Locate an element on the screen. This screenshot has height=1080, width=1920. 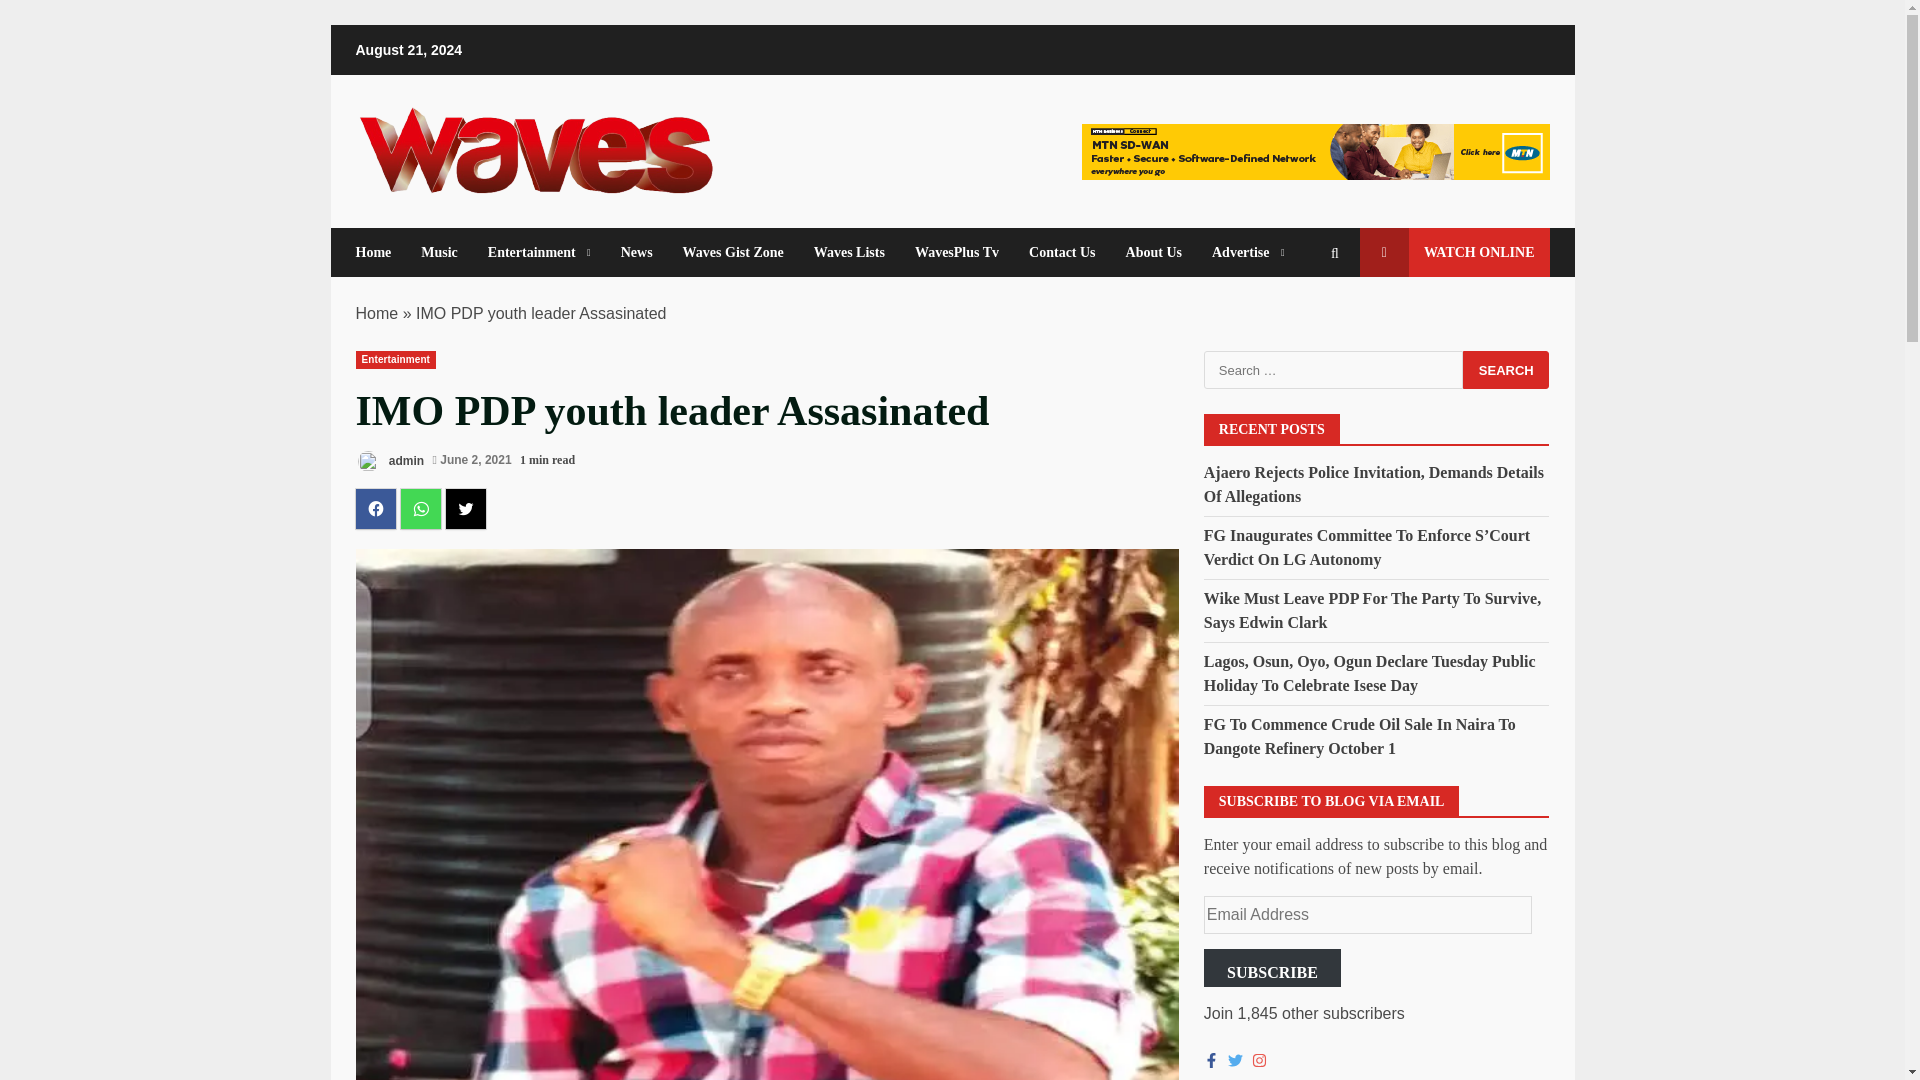
About Us is located at coordinates (1154, 252).